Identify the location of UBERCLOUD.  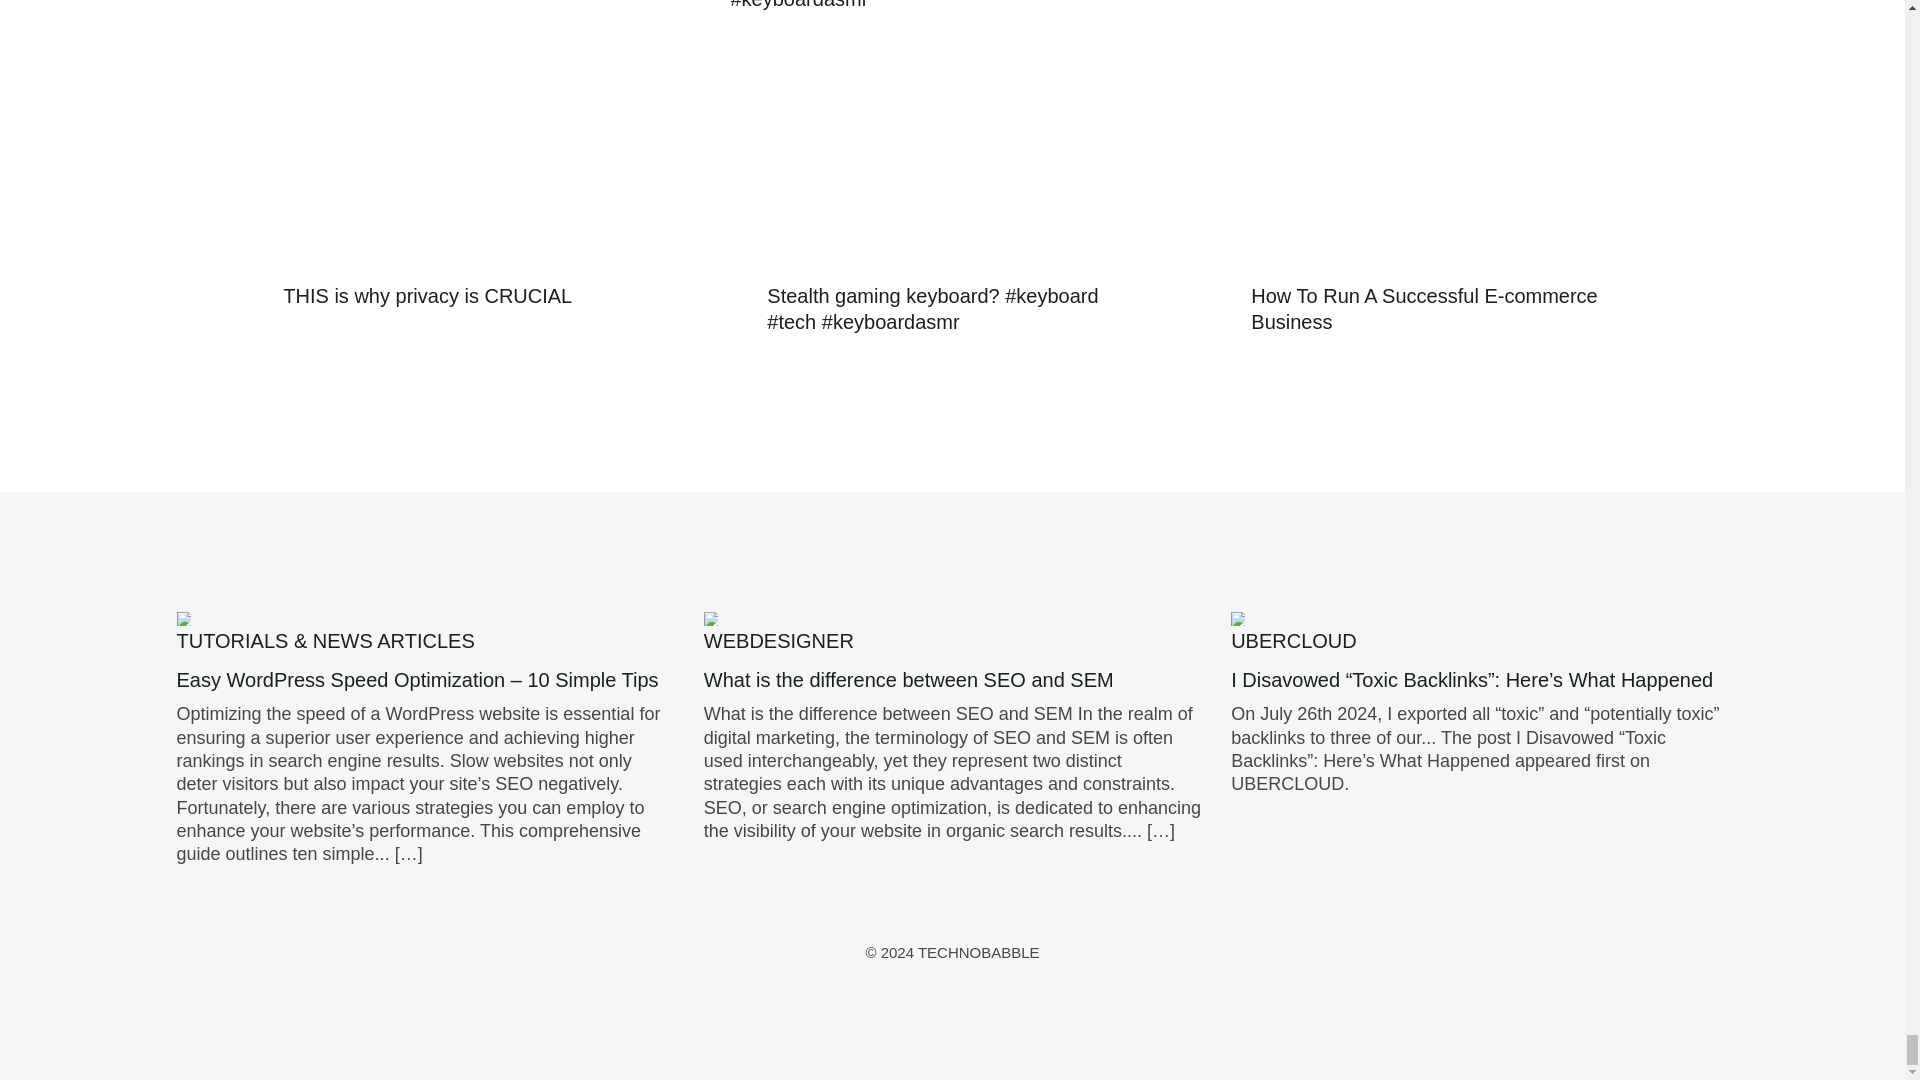
(1294, 640).